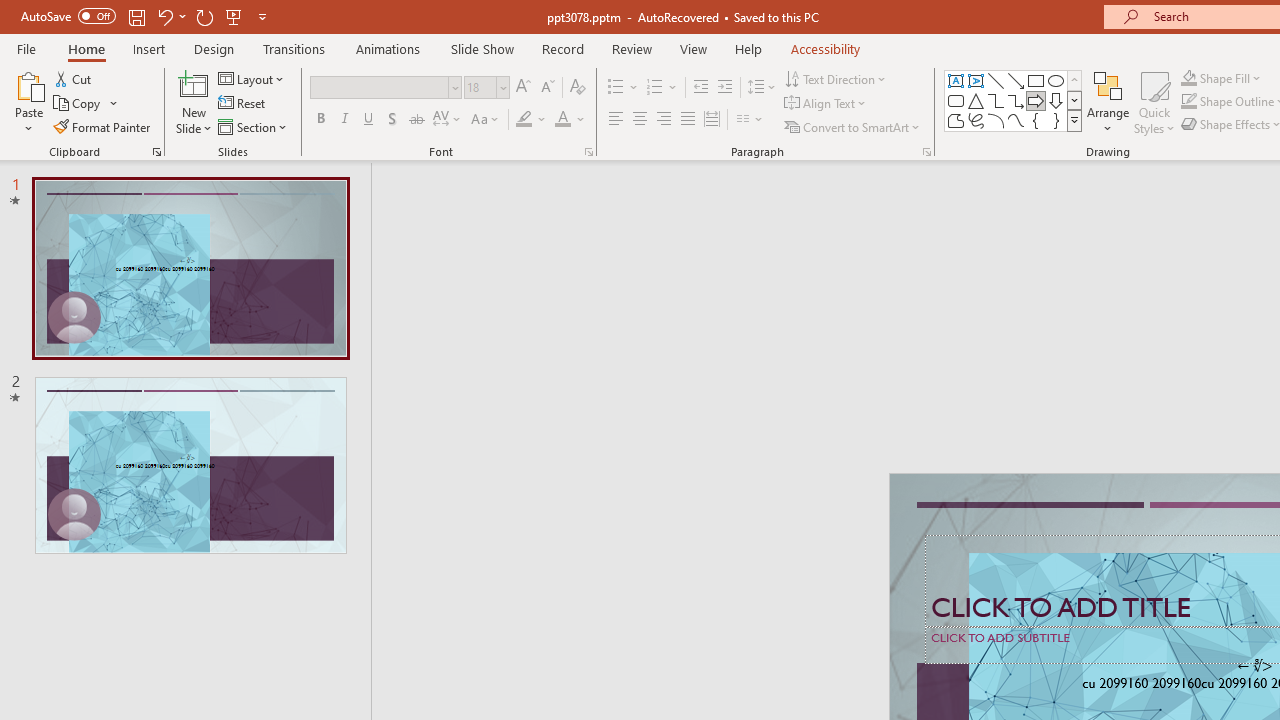 This screenshot has height=720, width=1280. Describe the element at coordinates (136, 322) in the screenshot. I see `Class: menubar compact overflow-menu-only` at that location.